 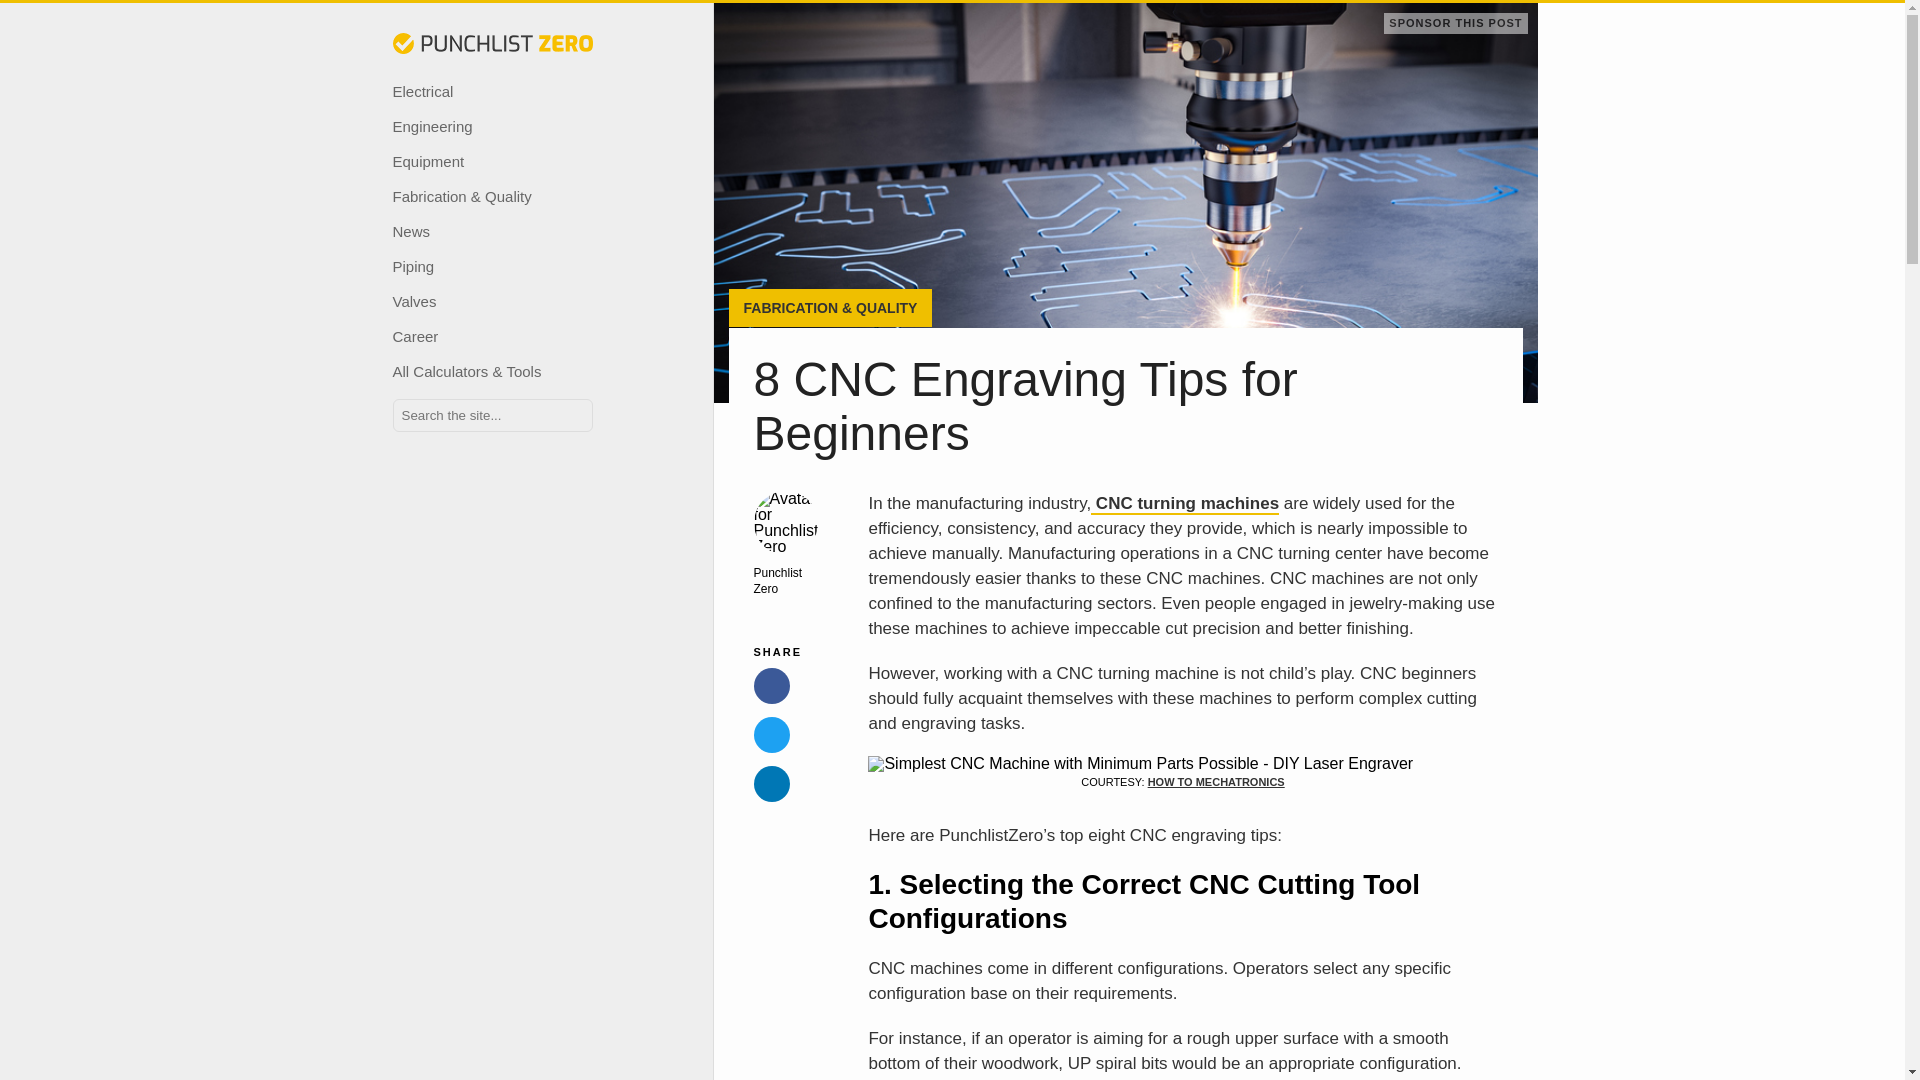 I want to click on SPONSOR THIS POST, so click(x=1455, y=22).